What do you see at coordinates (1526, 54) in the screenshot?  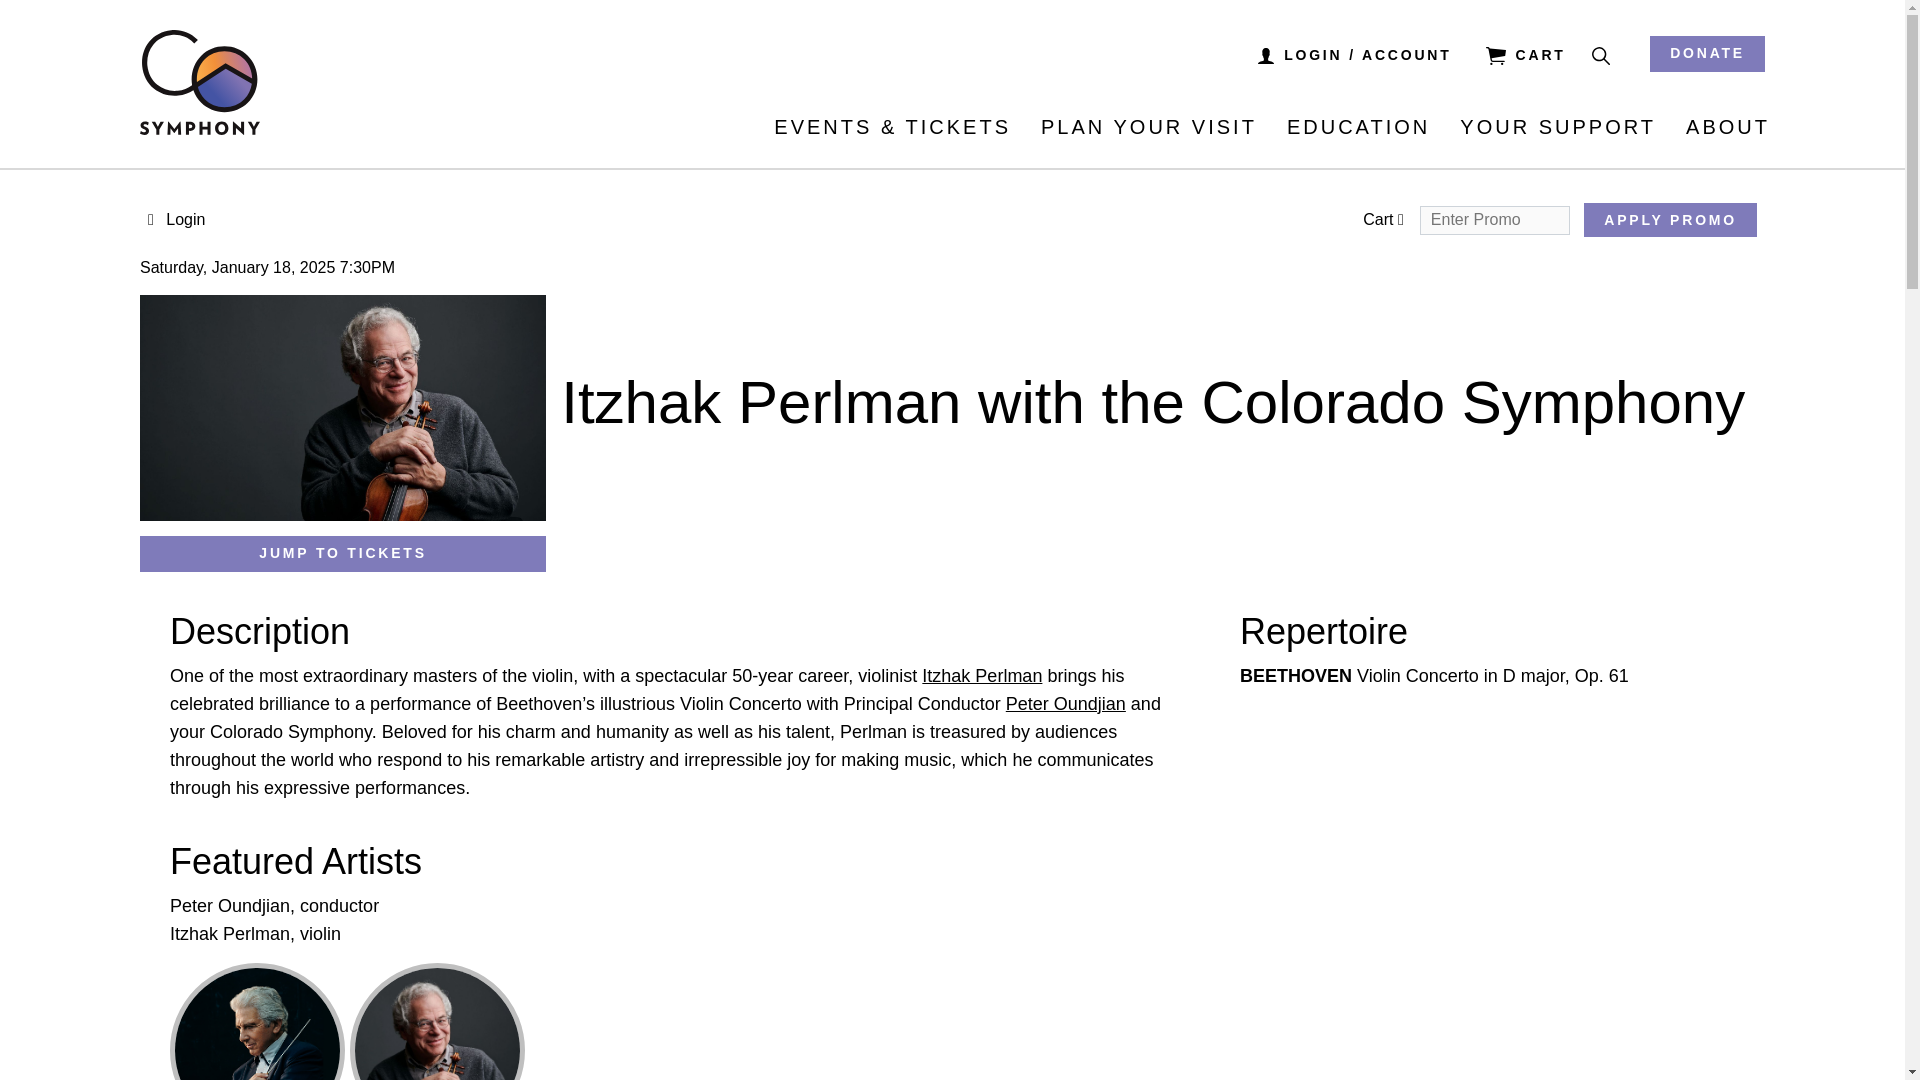 I see `CART` at bounding box center [1526, 54].